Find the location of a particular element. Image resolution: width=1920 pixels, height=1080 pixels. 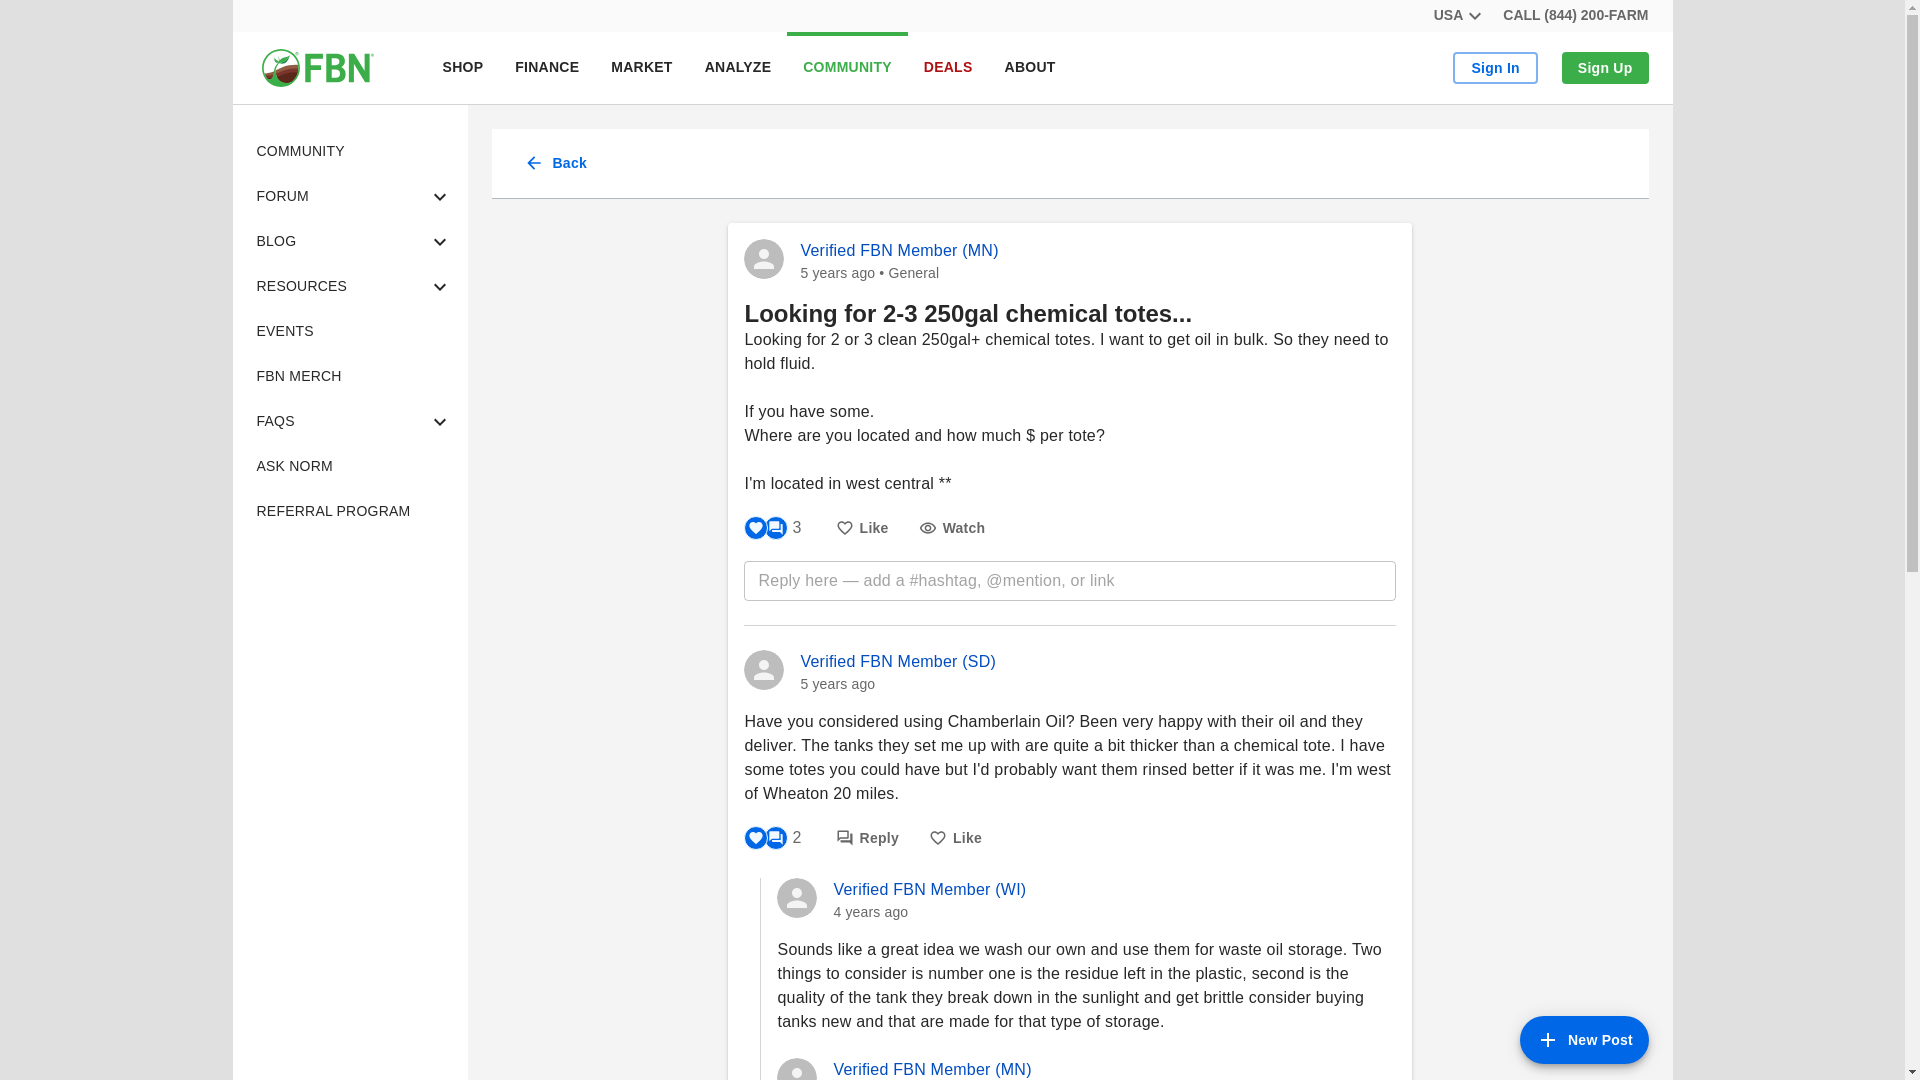

DEALS is located at coordinates (948, 68).